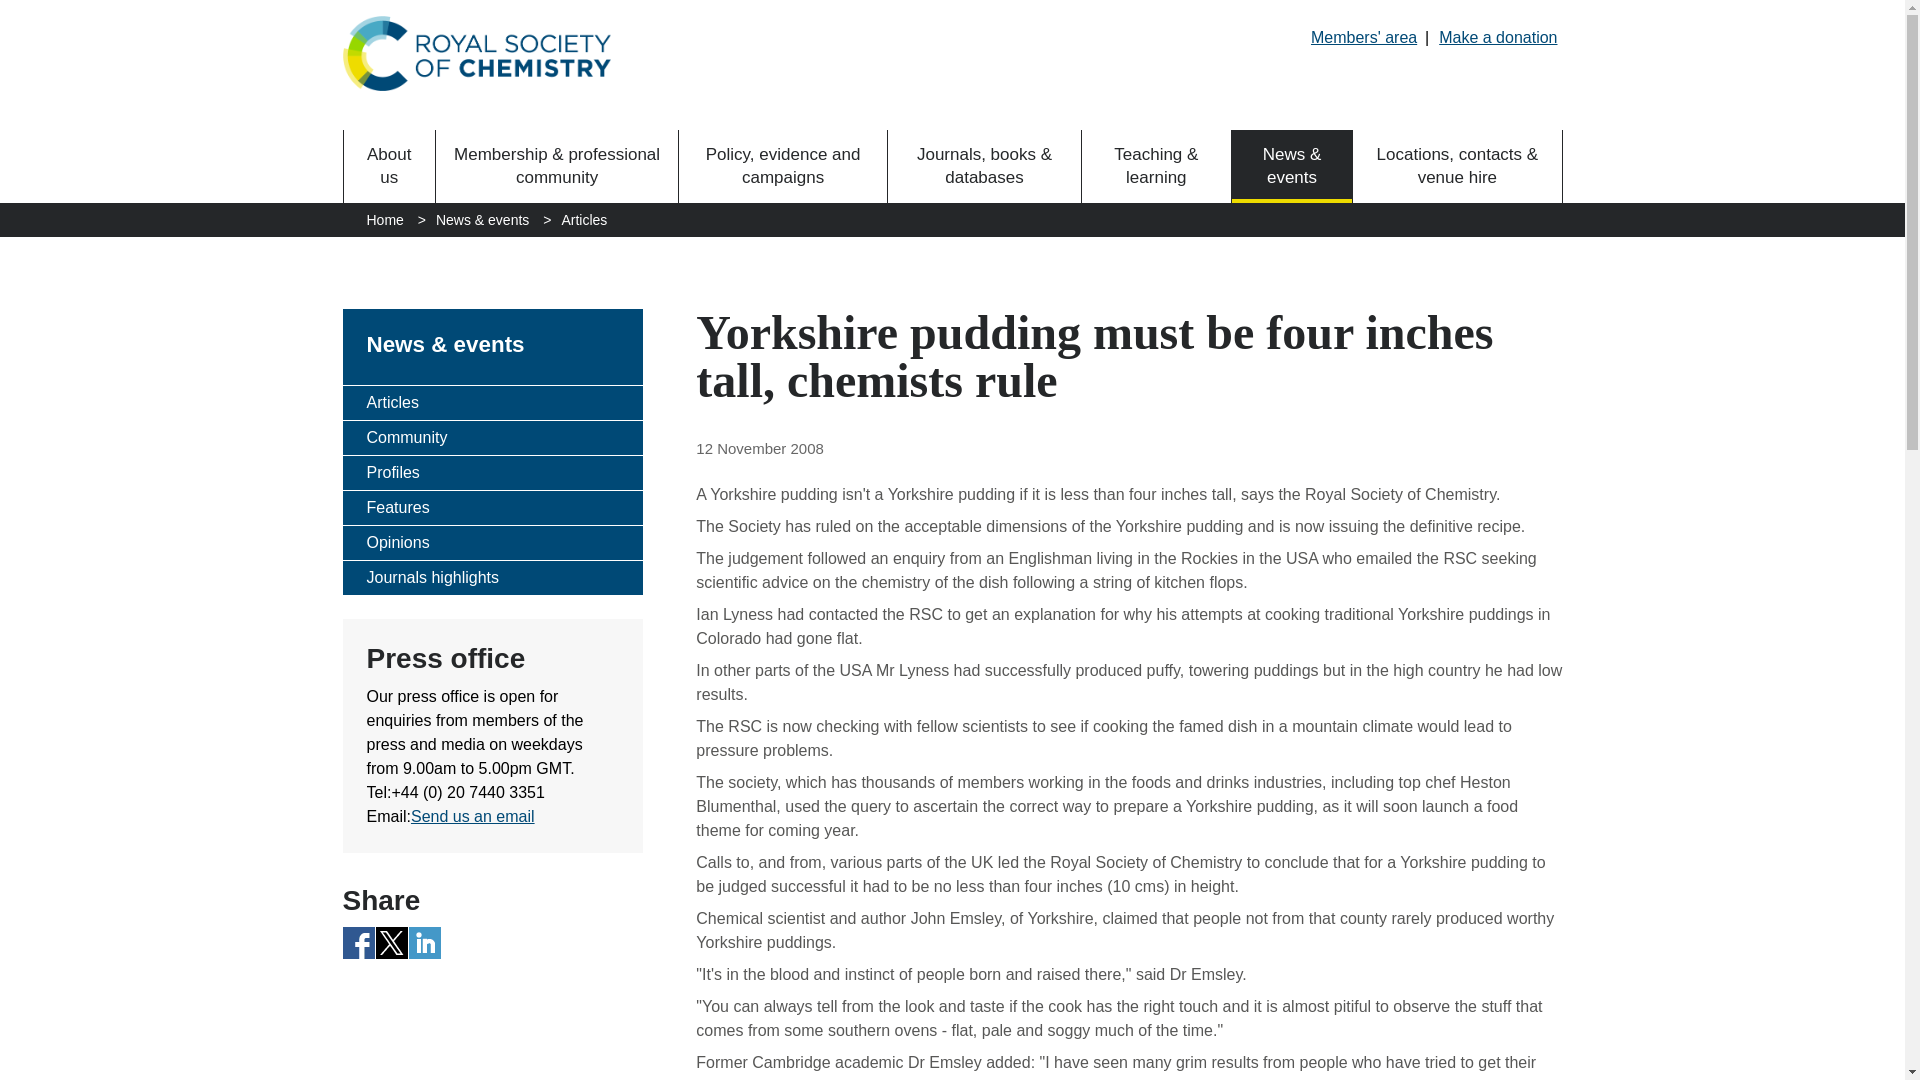 The height and width of the screenshot is (1080, 1920). What do you see at coordinates (358, 942) in the screenshot?
I see `FB` at bounding box center [358, 942].